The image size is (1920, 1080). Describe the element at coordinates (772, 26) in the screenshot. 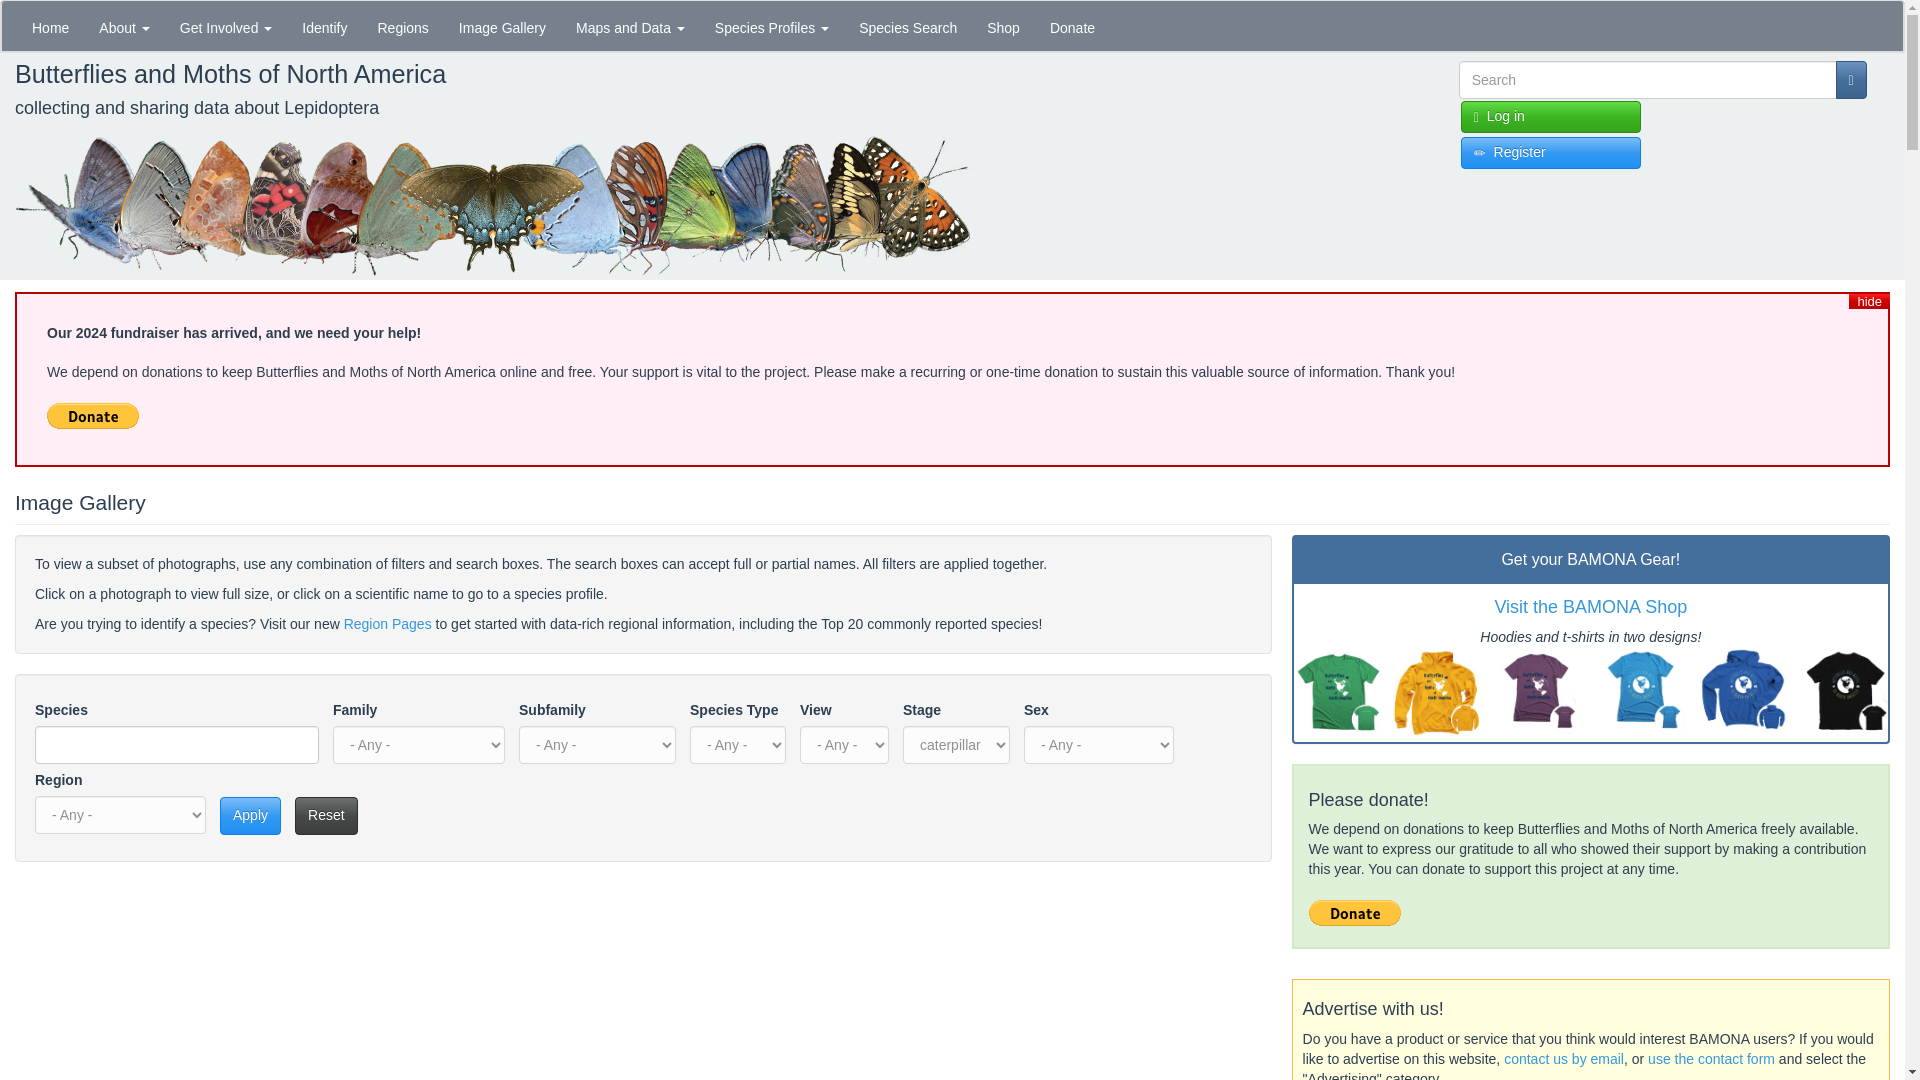

I see `Species Profiles` at that location.